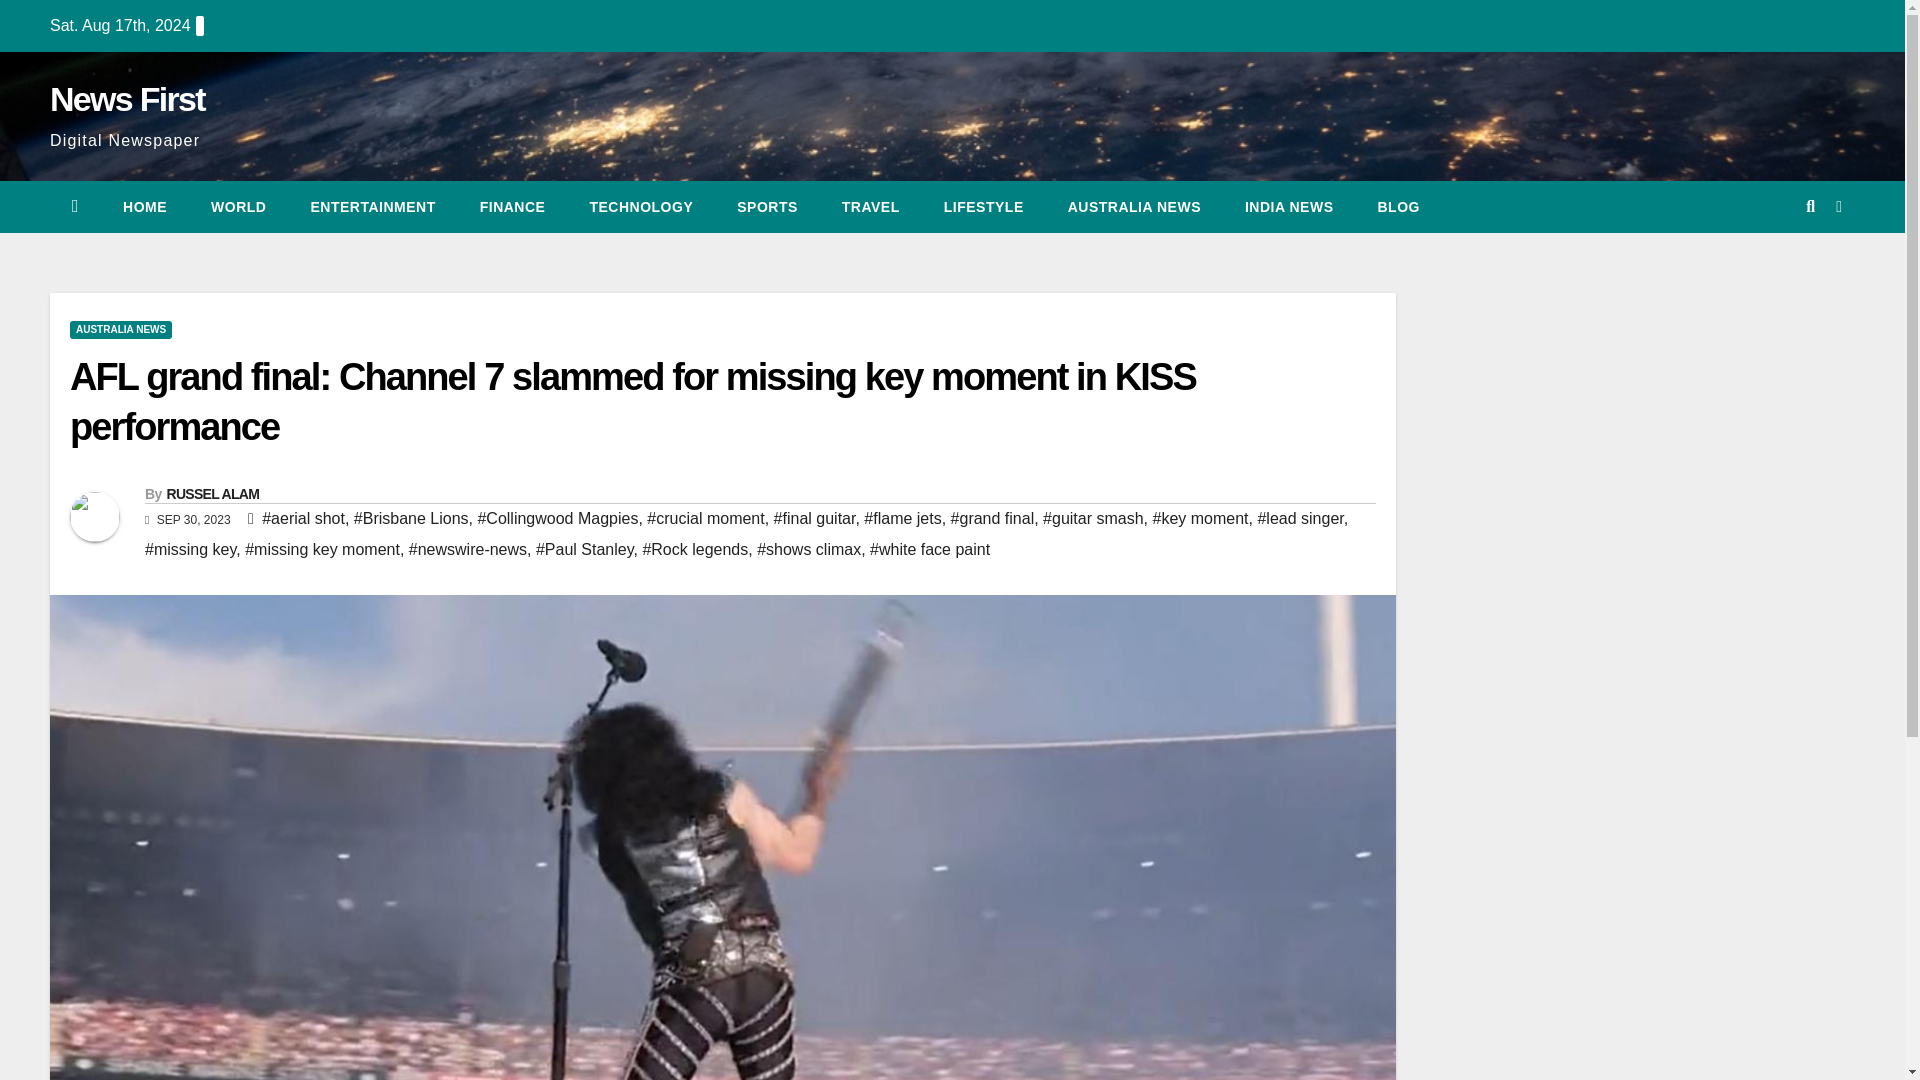 The height and width of the screenshot is (1080, 1920). Describe the element at coordinates (212, 494) in the screenshot. I see `RUSSEL ALAM` at that location.